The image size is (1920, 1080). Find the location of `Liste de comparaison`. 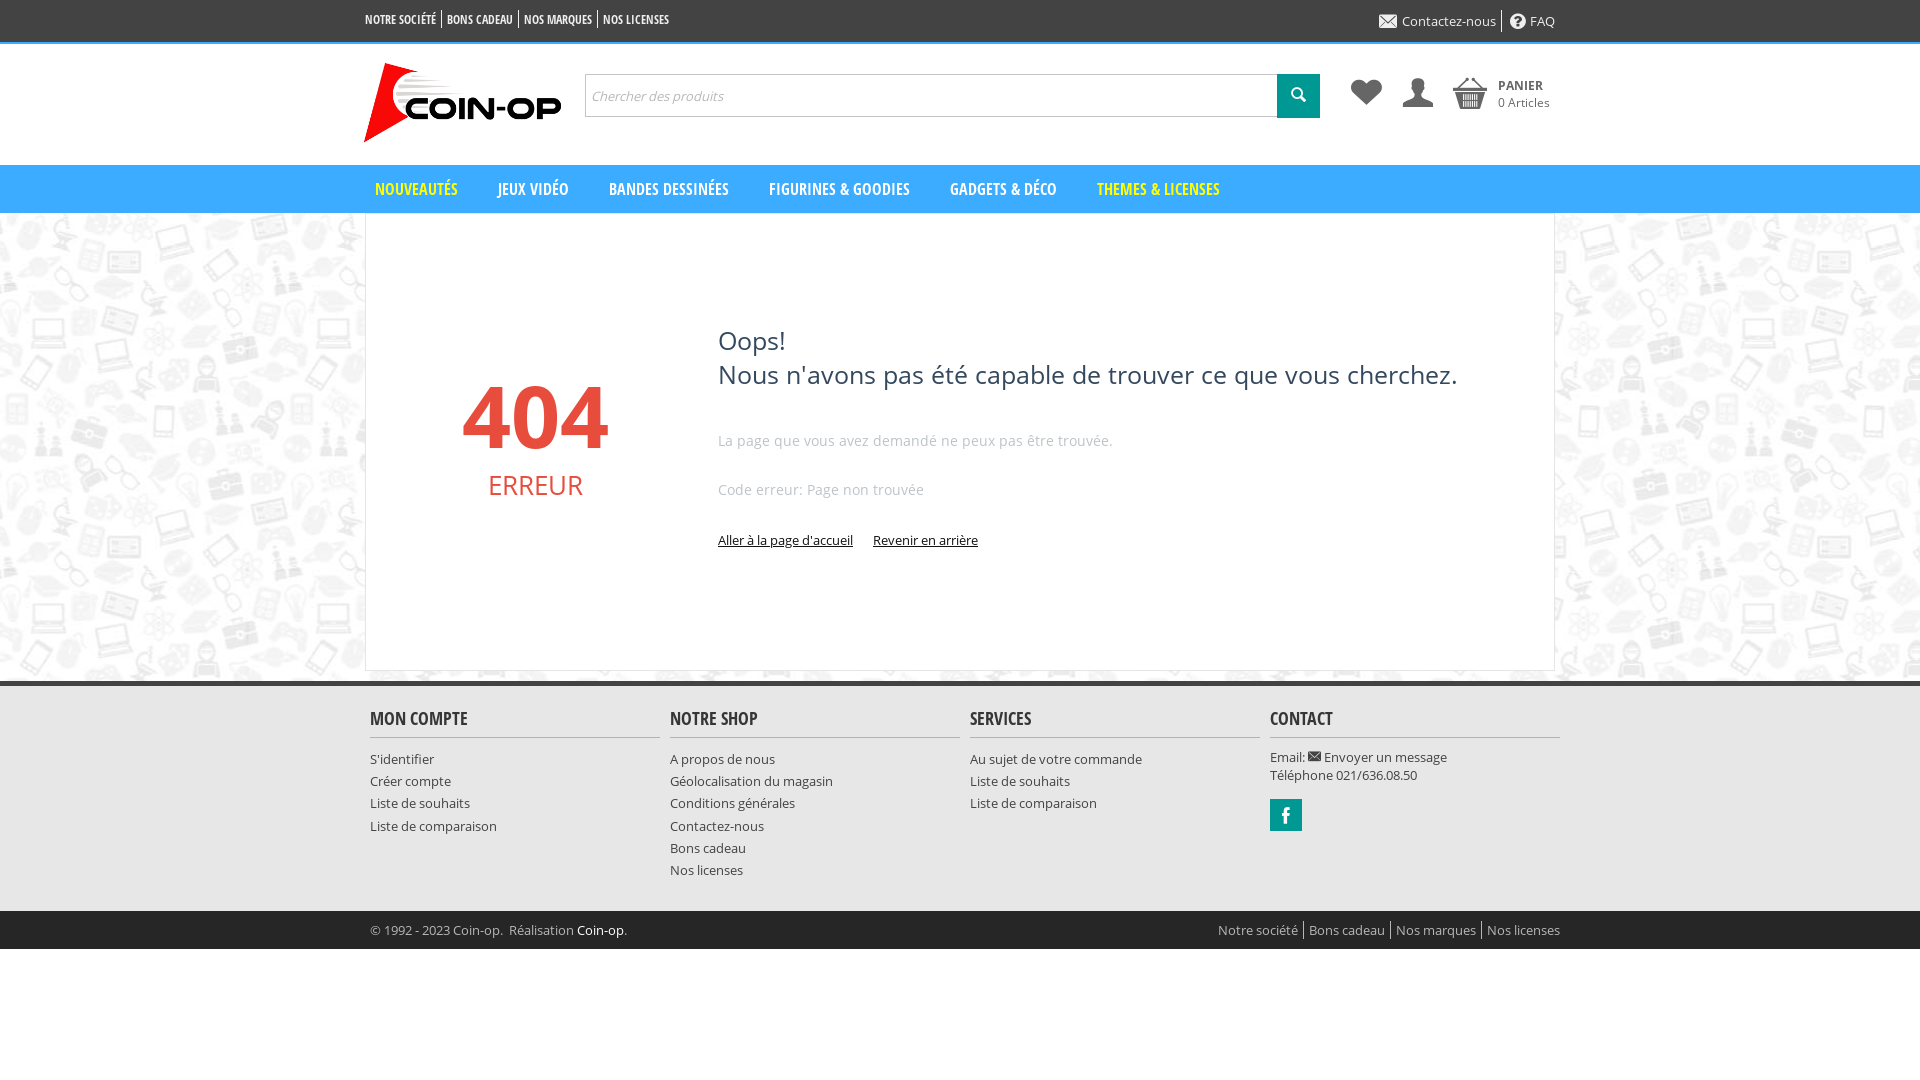

Liste de comparaison is located at coordinates (434, 826).